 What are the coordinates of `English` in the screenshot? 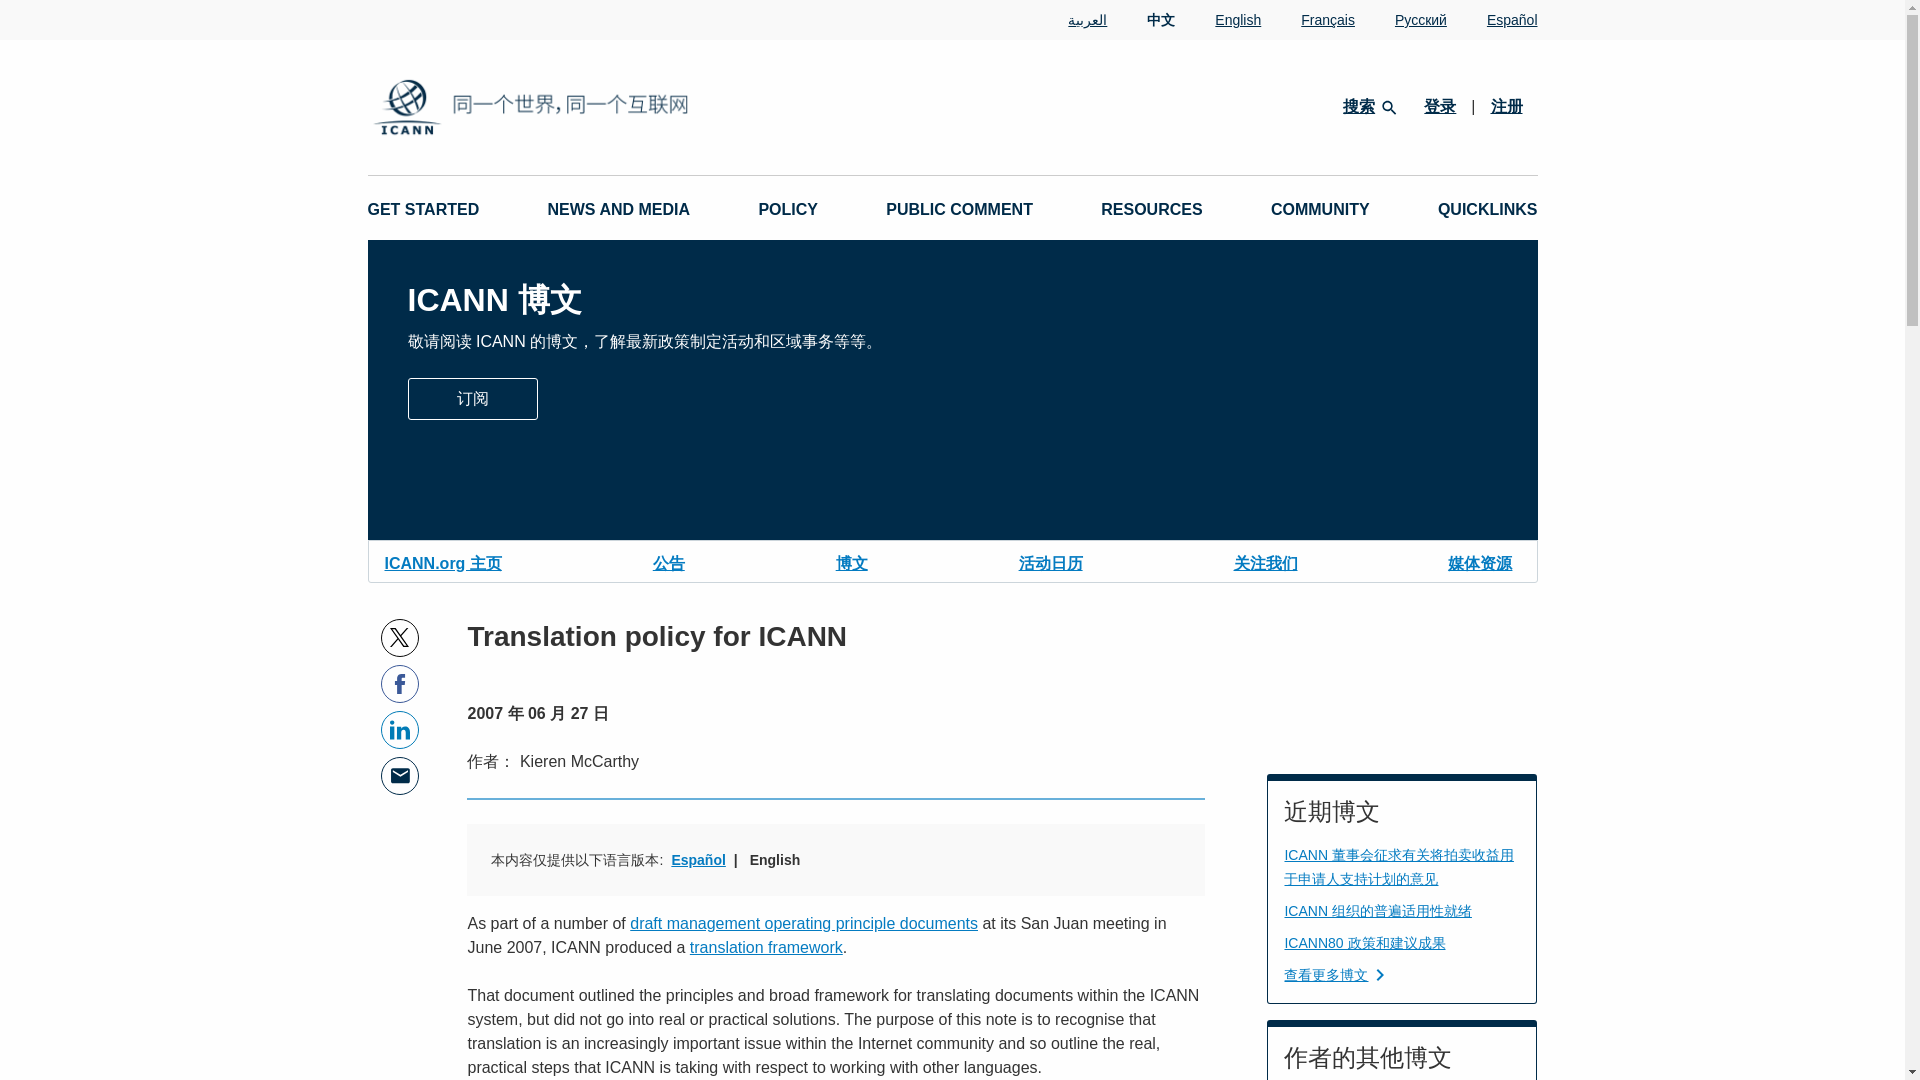 It's located at (1218, 20).